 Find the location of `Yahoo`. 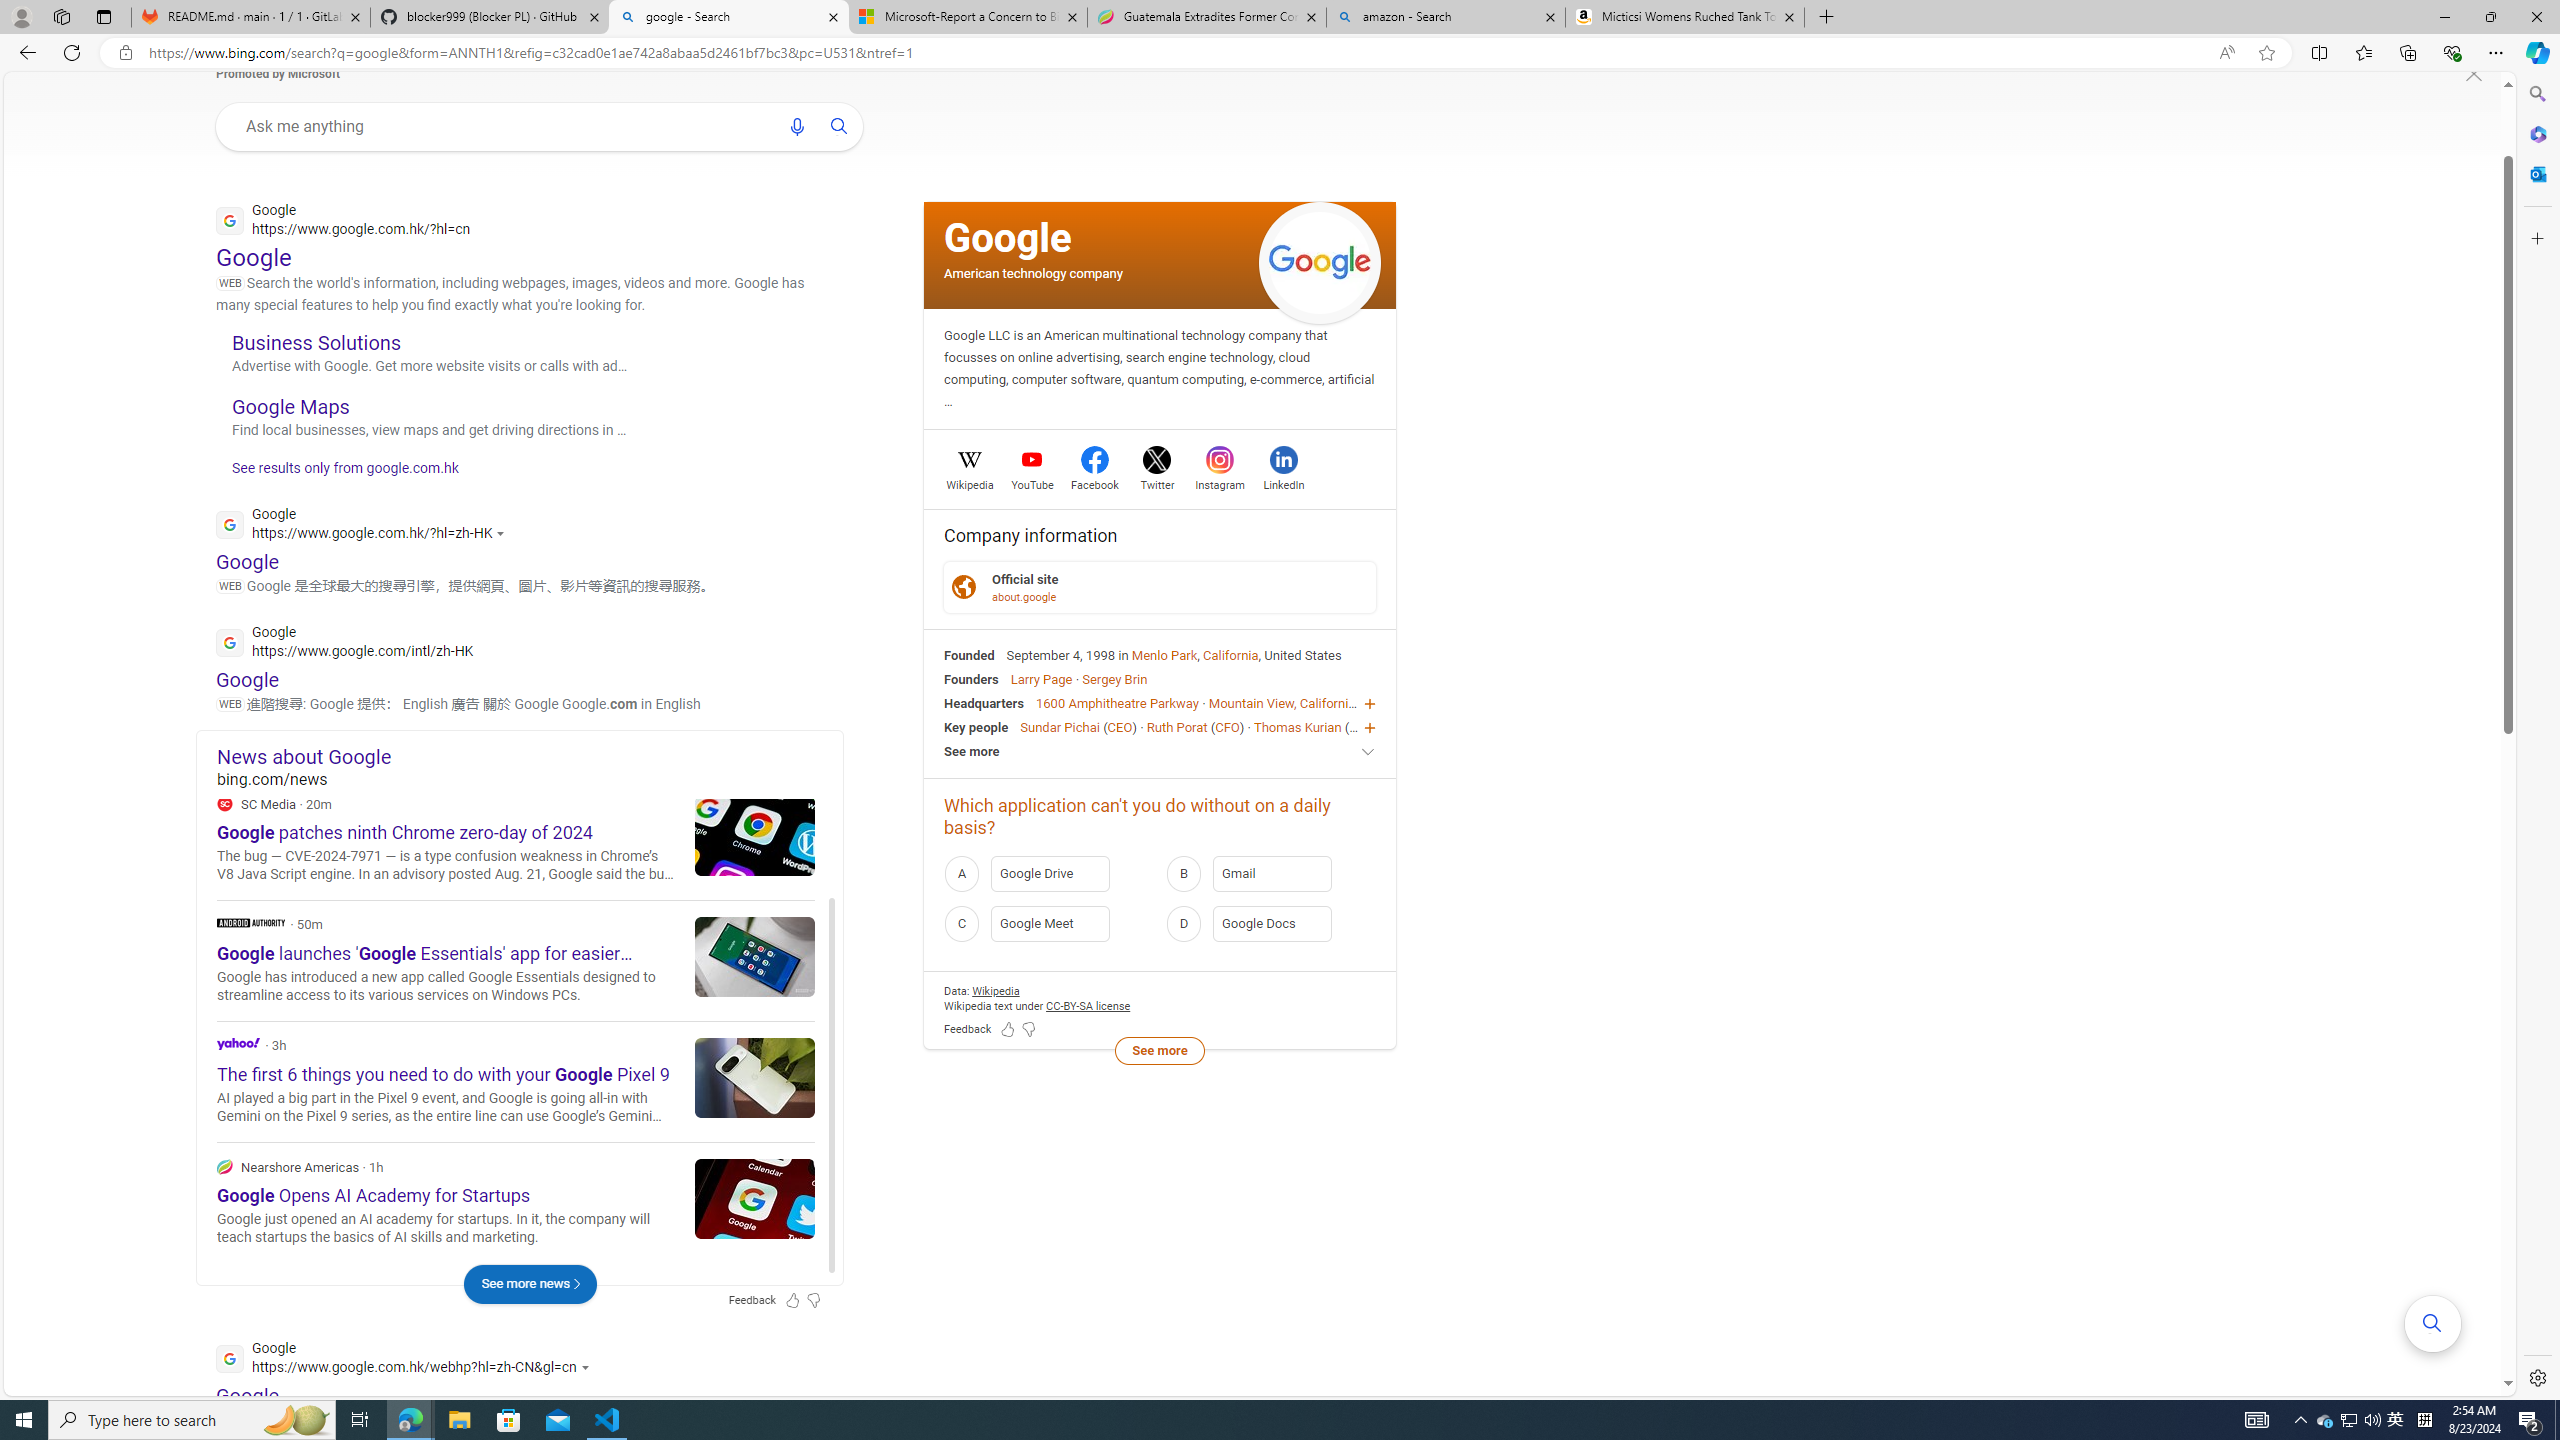

Yahoo is located at coordinates (516, 1080).